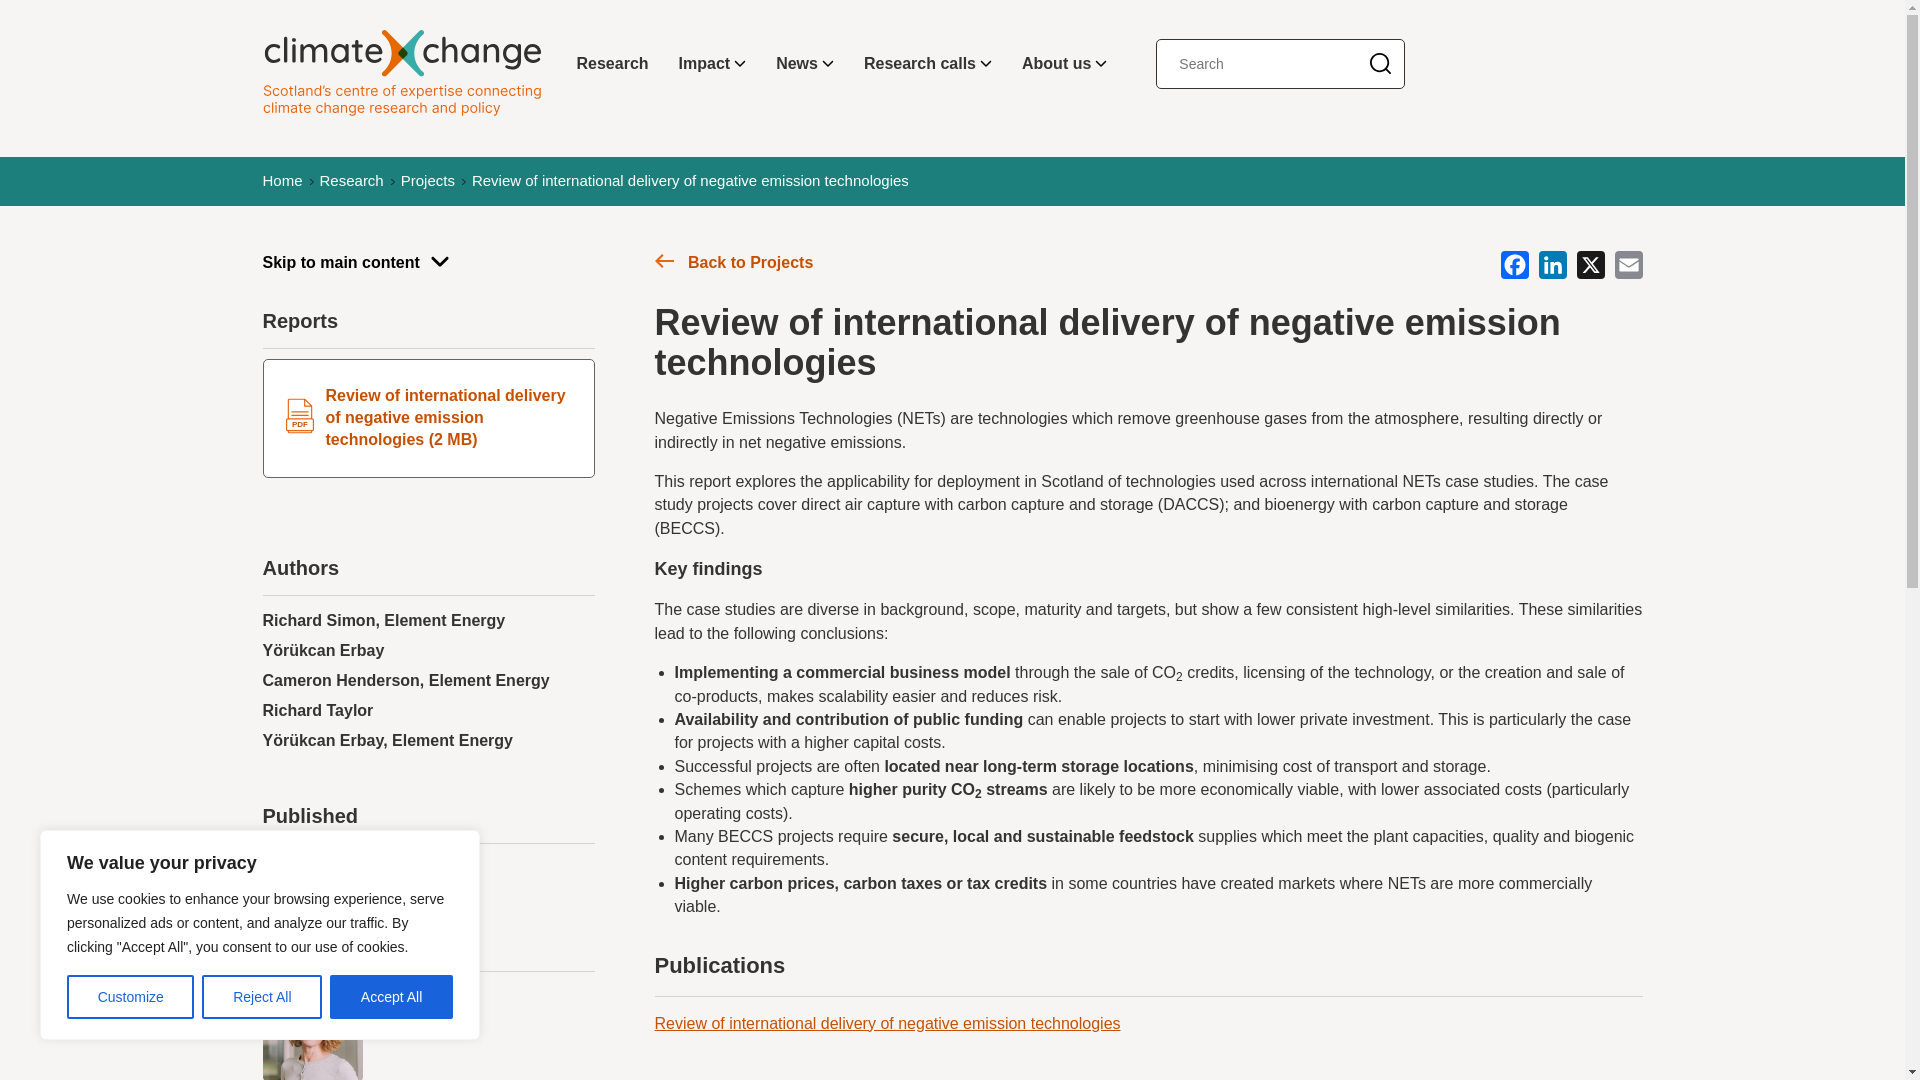 The image size is (1920, 1080). What do you see at coordinates (804, 64) in the screenshot?
I see `News` at bounding box center [804, 64].